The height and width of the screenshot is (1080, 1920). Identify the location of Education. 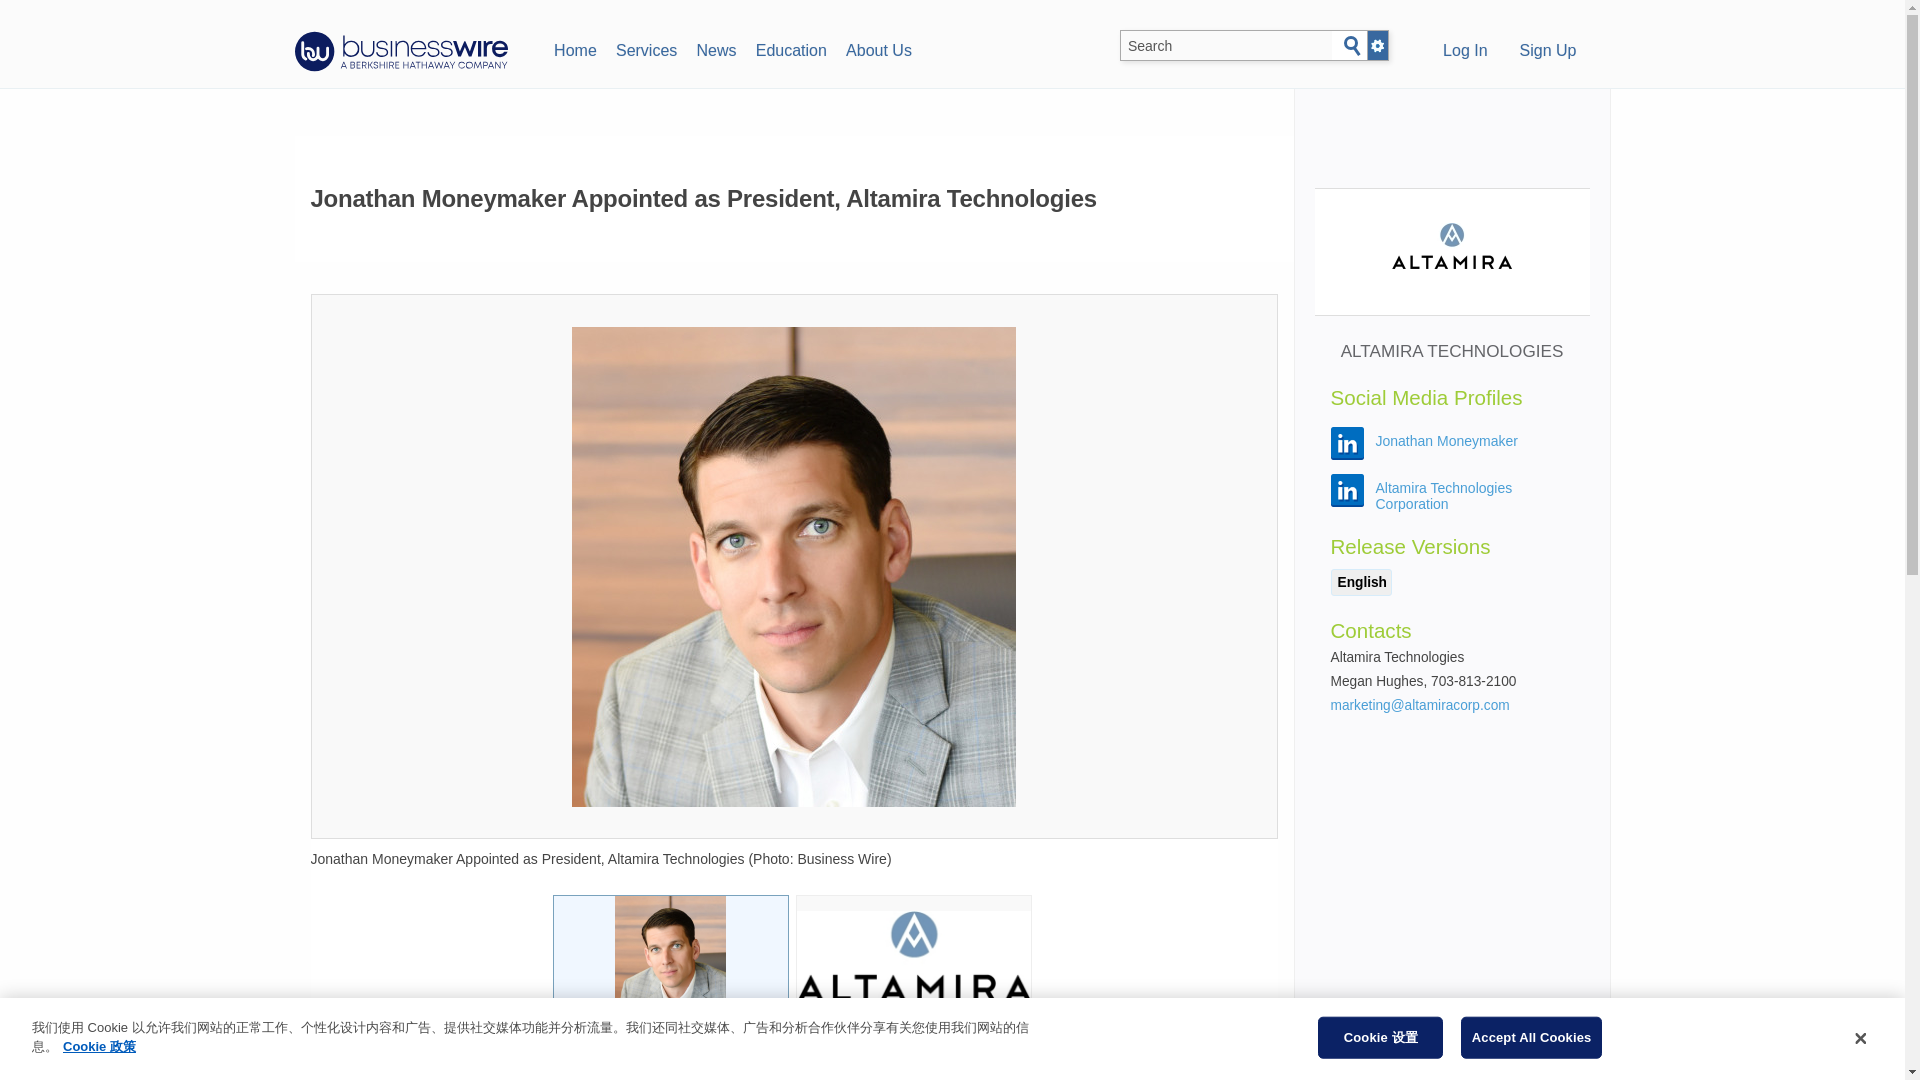
(790, 48).